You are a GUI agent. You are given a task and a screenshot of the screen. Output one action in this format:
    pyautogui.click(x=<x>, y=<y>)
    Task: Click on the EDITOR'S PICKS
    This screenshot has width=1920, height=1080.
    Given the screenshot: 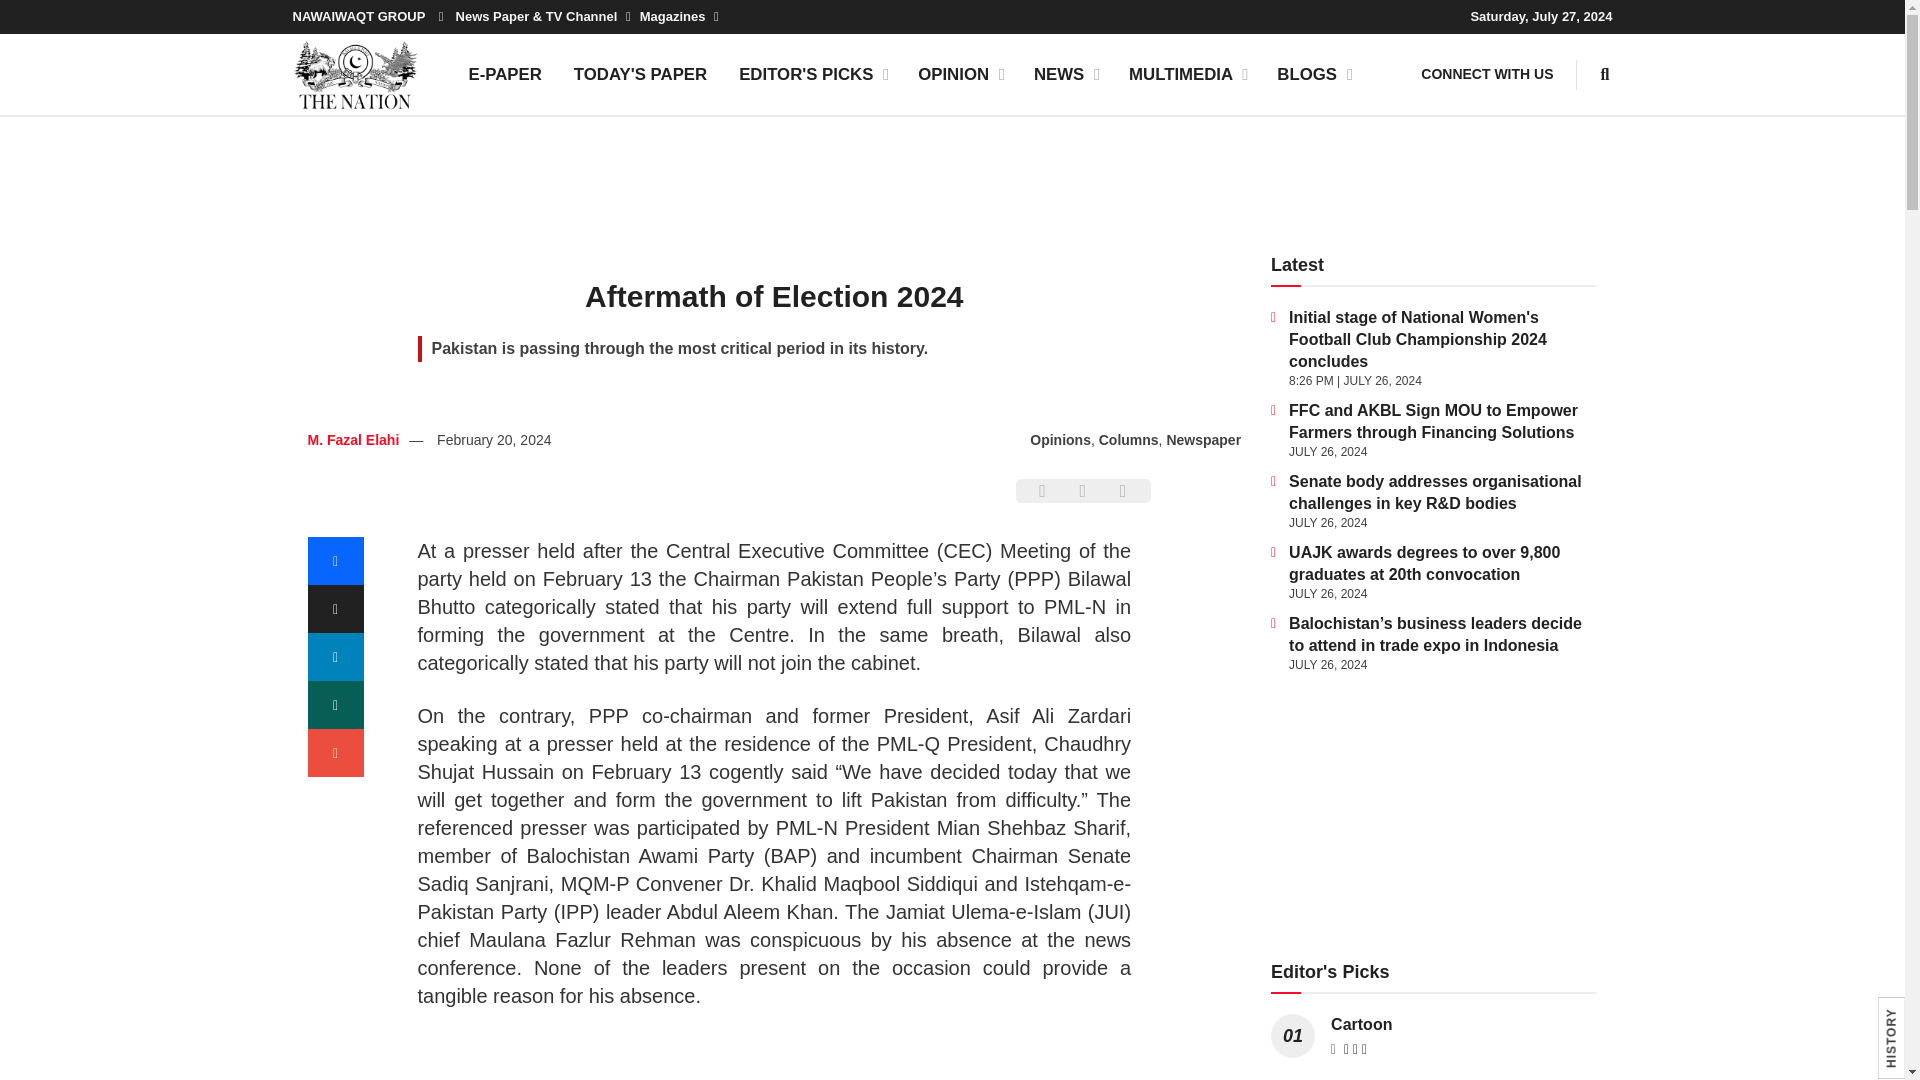 What is the action you would take?
    pyautogui.click(x=812, y=74)
    